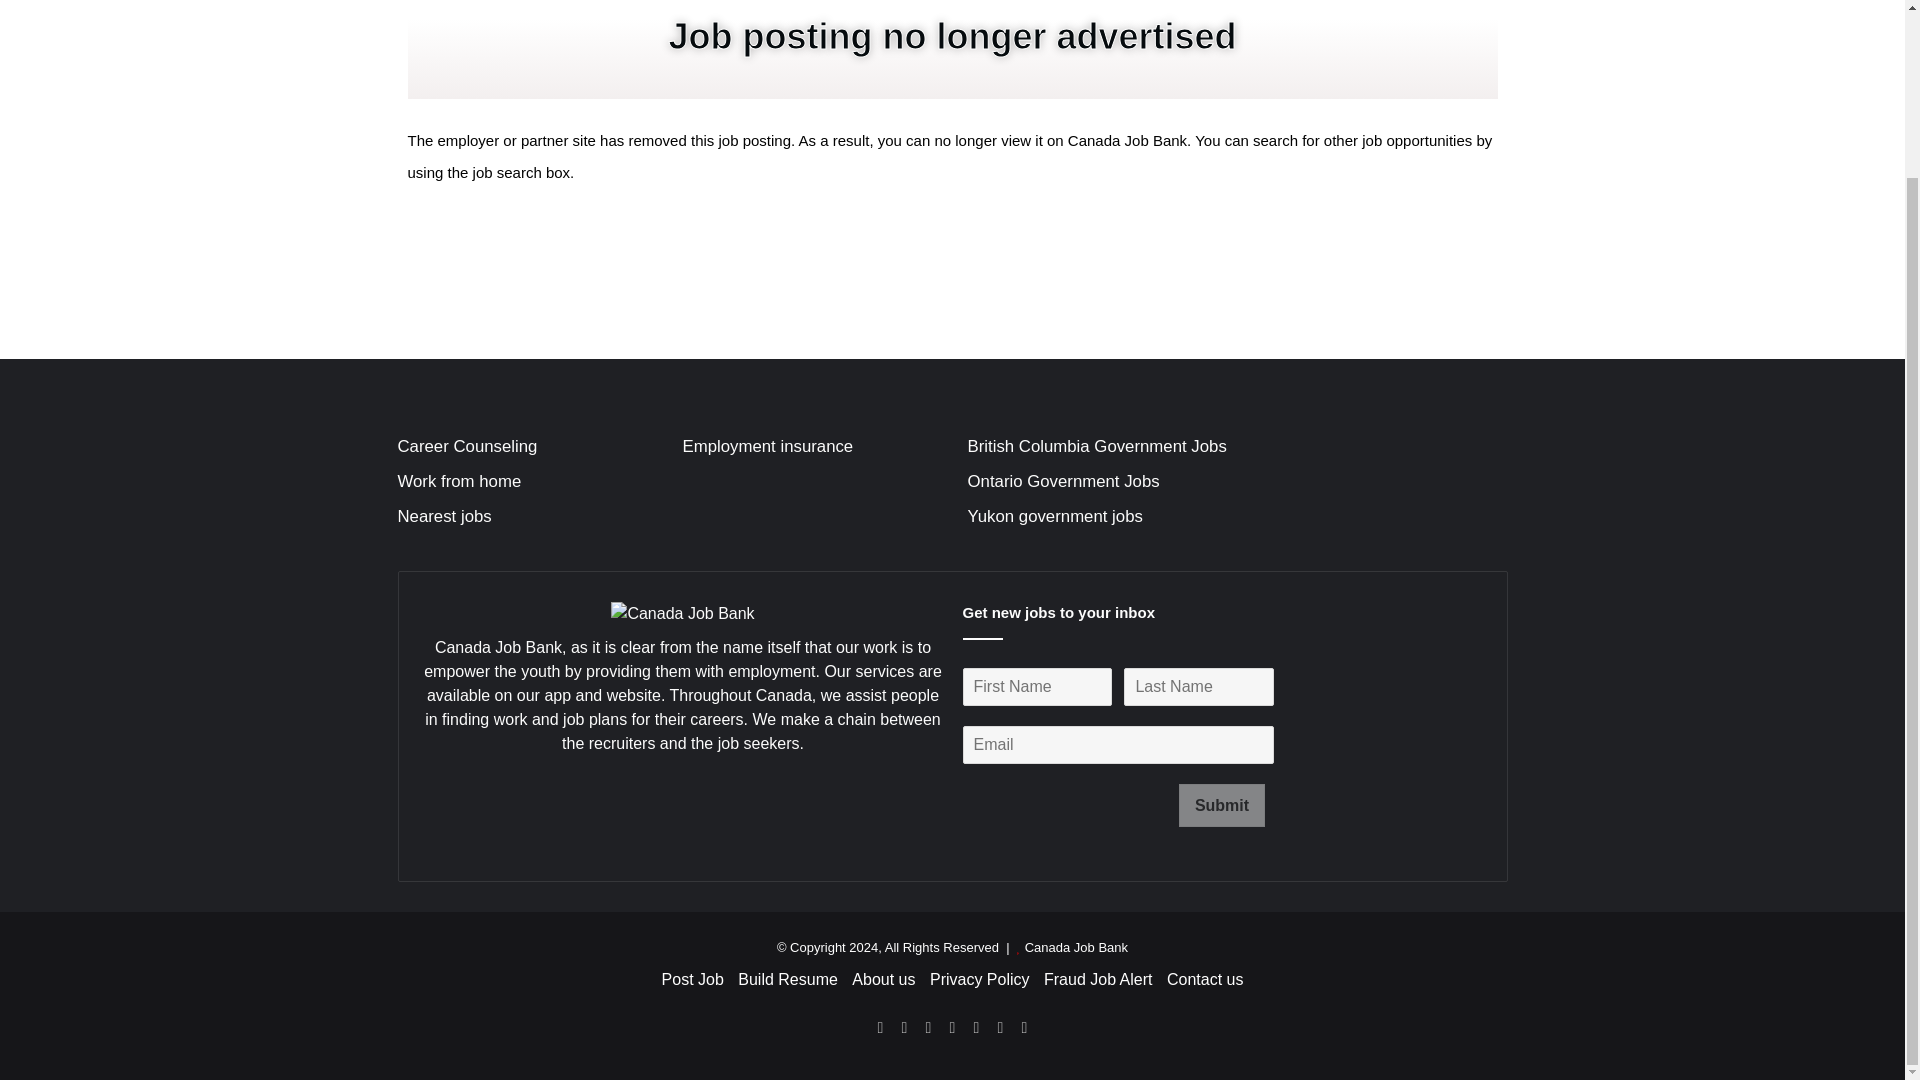 The image size is (1920, 1080). Describe the element at coordinates (766, 446) in the screenshot. I see `Employment insurance` at that location.